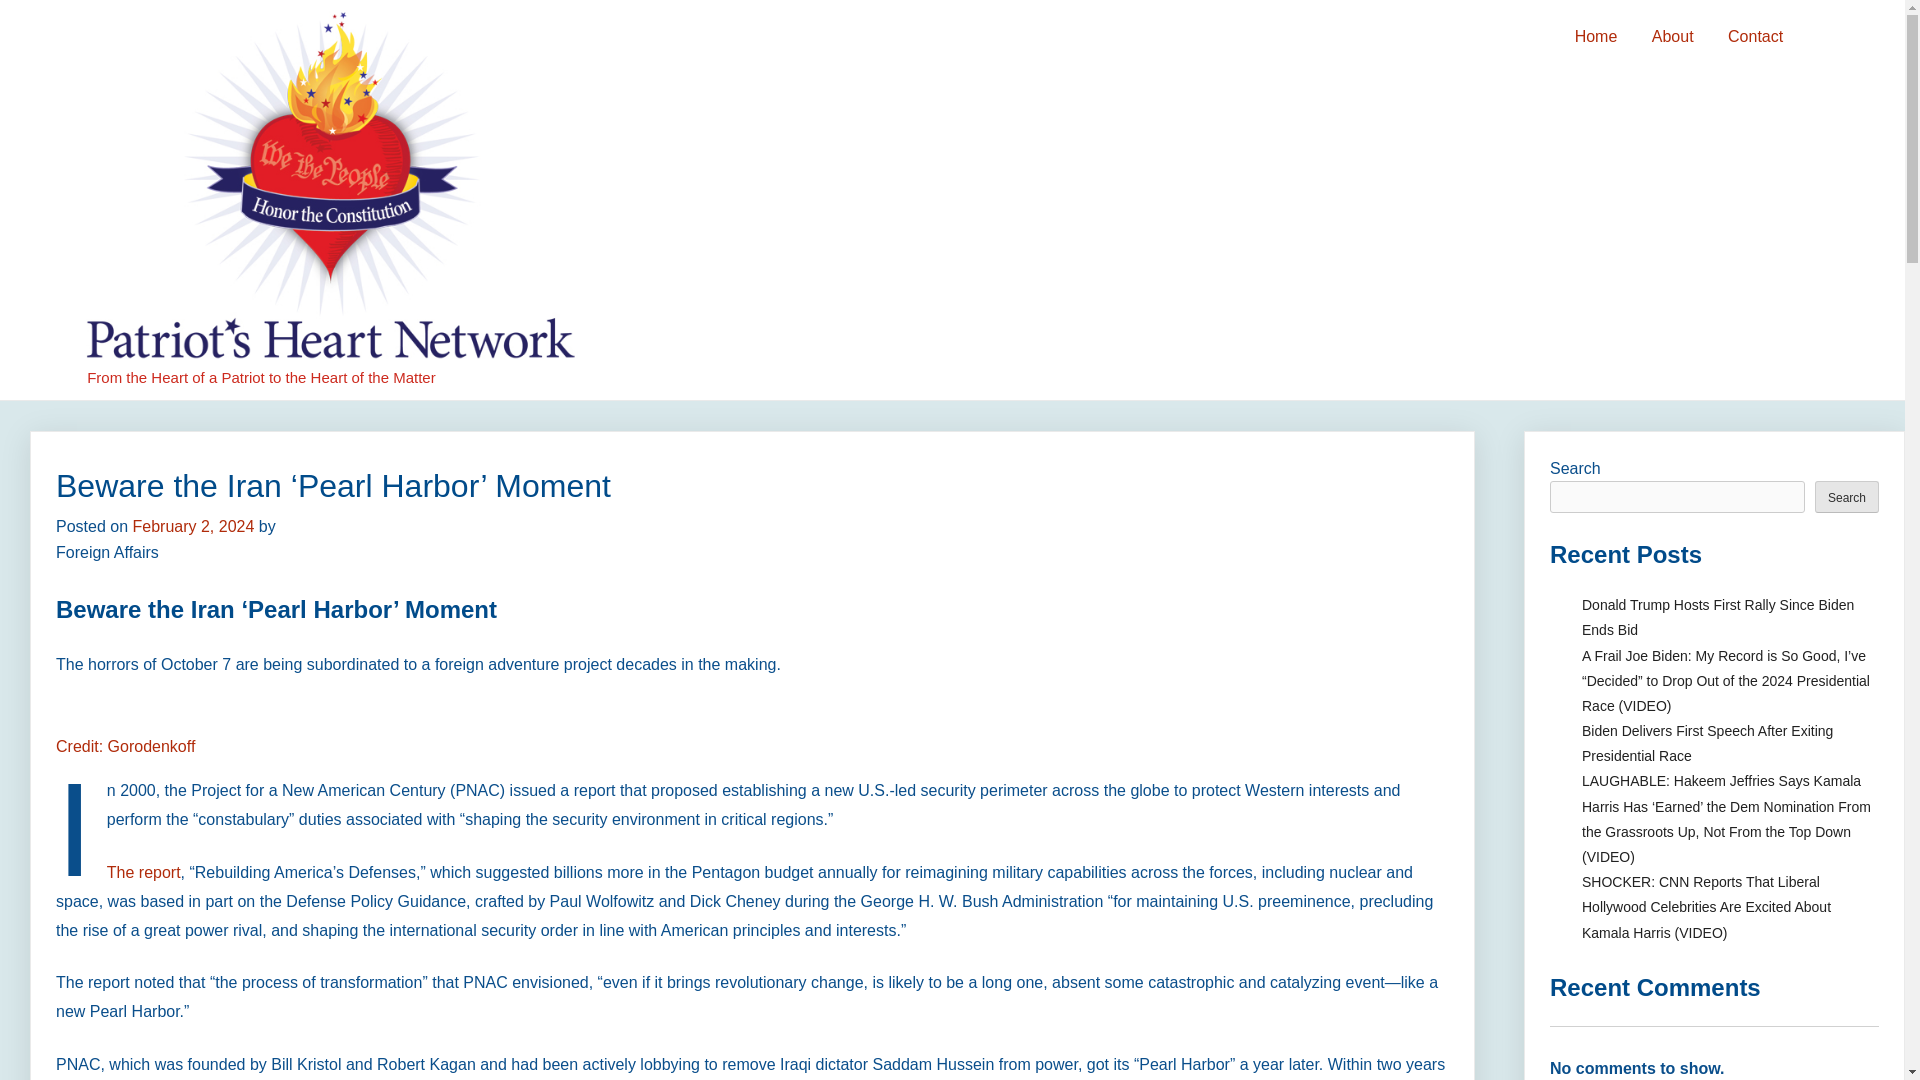 The height and width of the screenshot is (1080, 1920). I want to click on Home, so click(1596, 37).